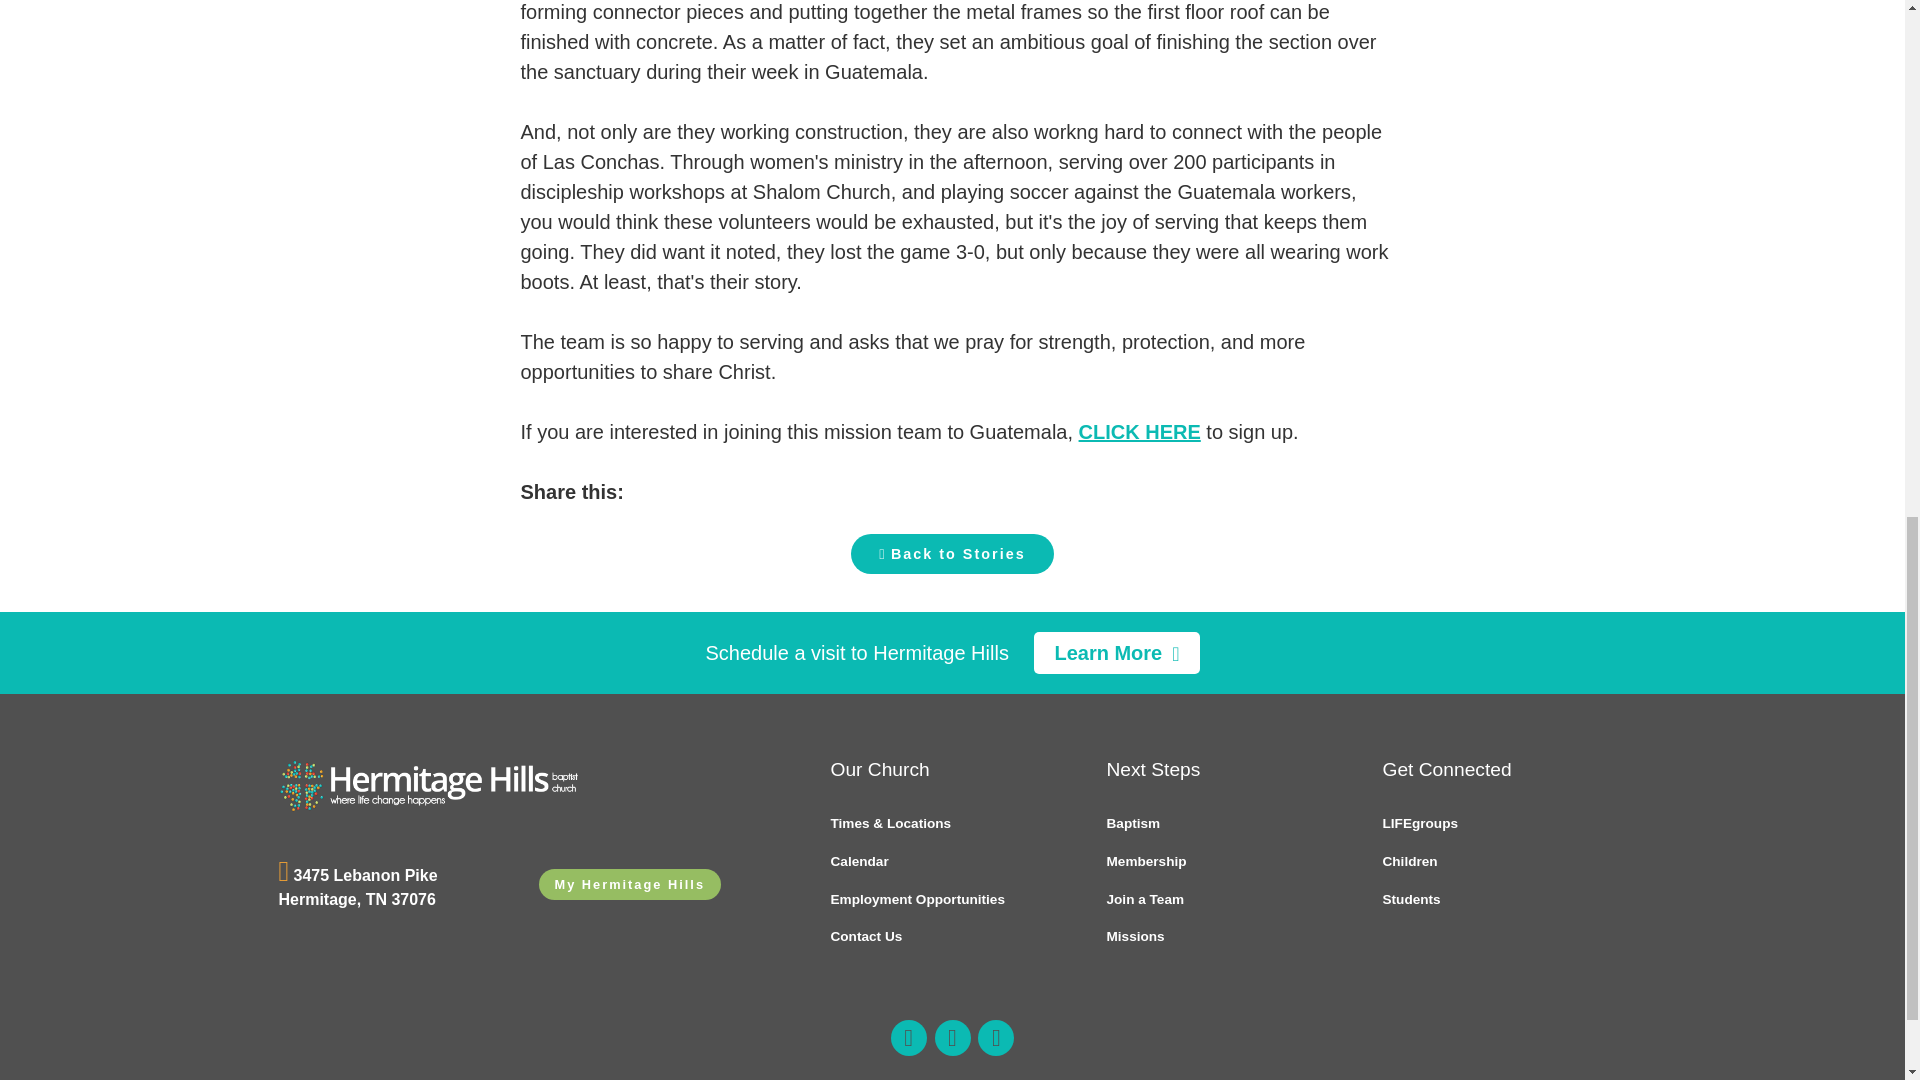 Image resolution: width=1920 pixels, height=1080 pixels. I want to click on My Hermitage Hills, so click(629, 884).